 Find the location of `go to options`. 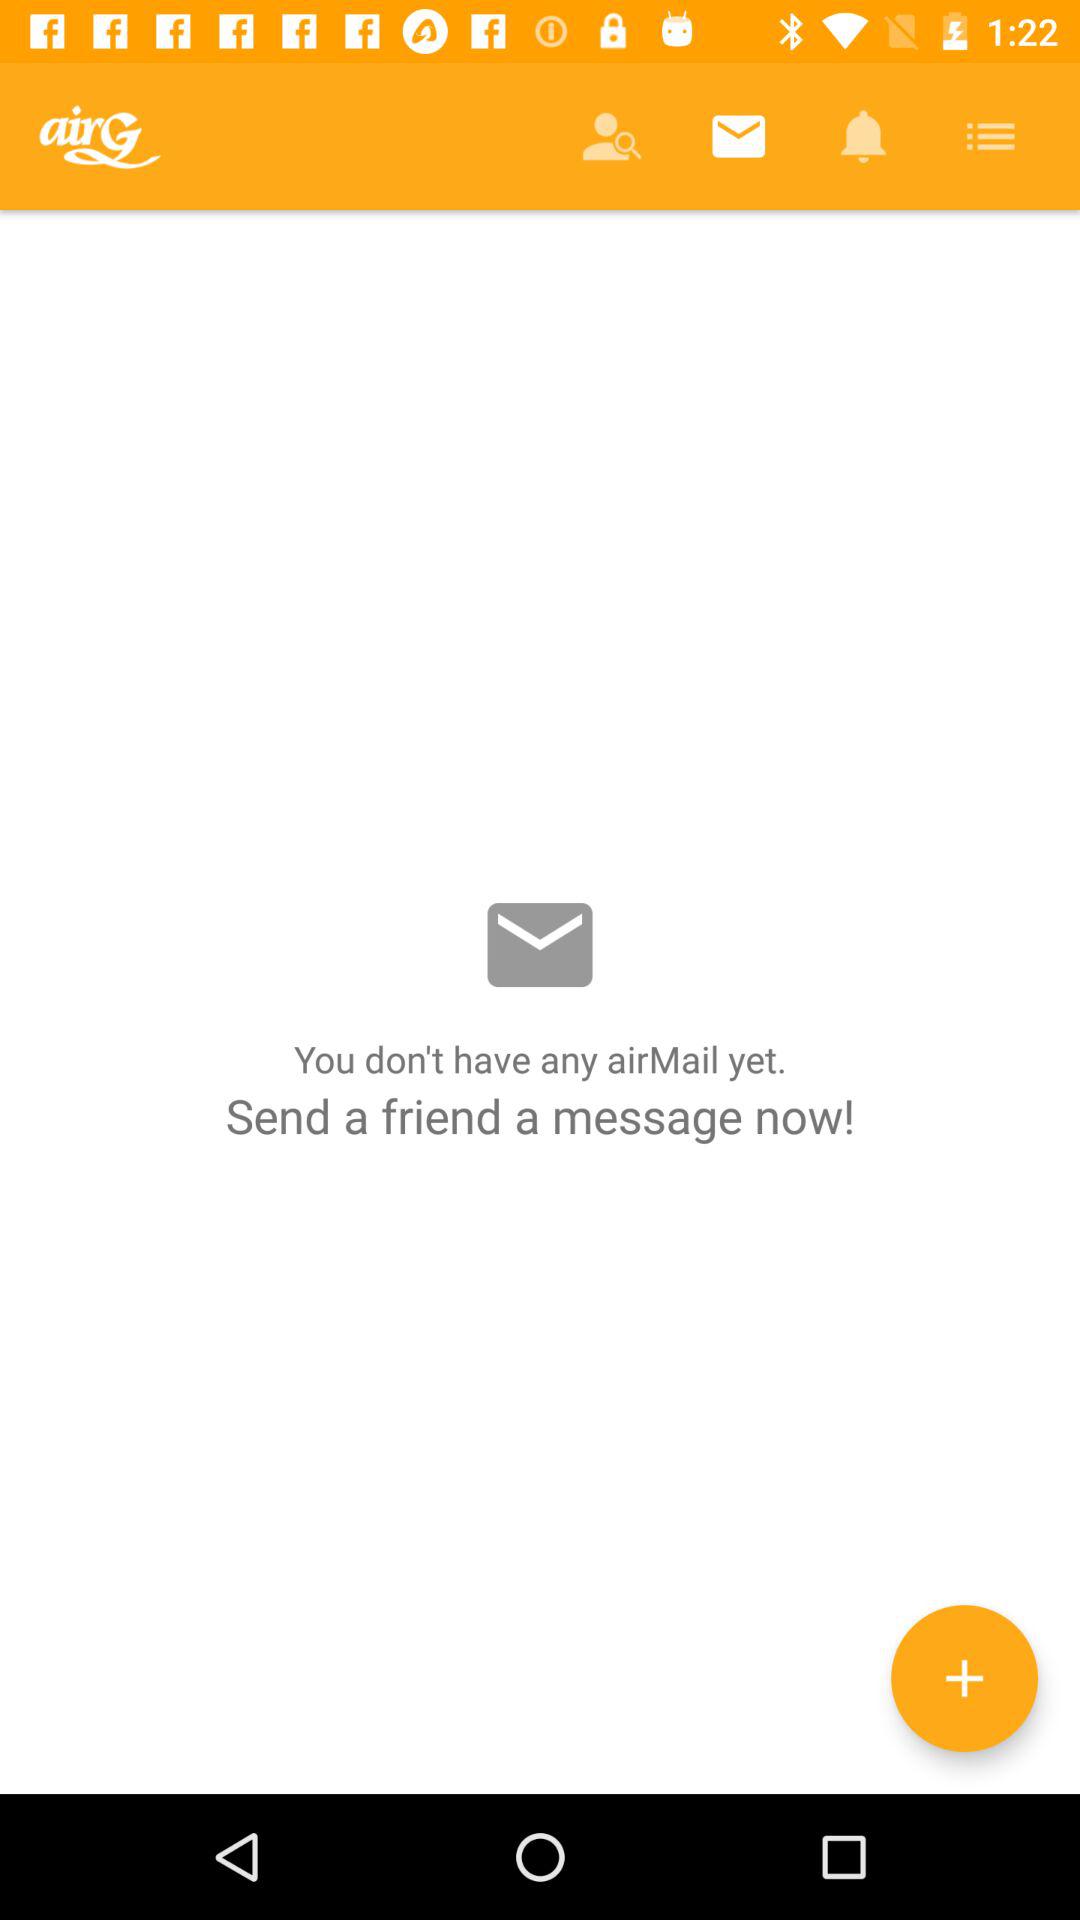

go to options is located at coordinates (964, 1678).